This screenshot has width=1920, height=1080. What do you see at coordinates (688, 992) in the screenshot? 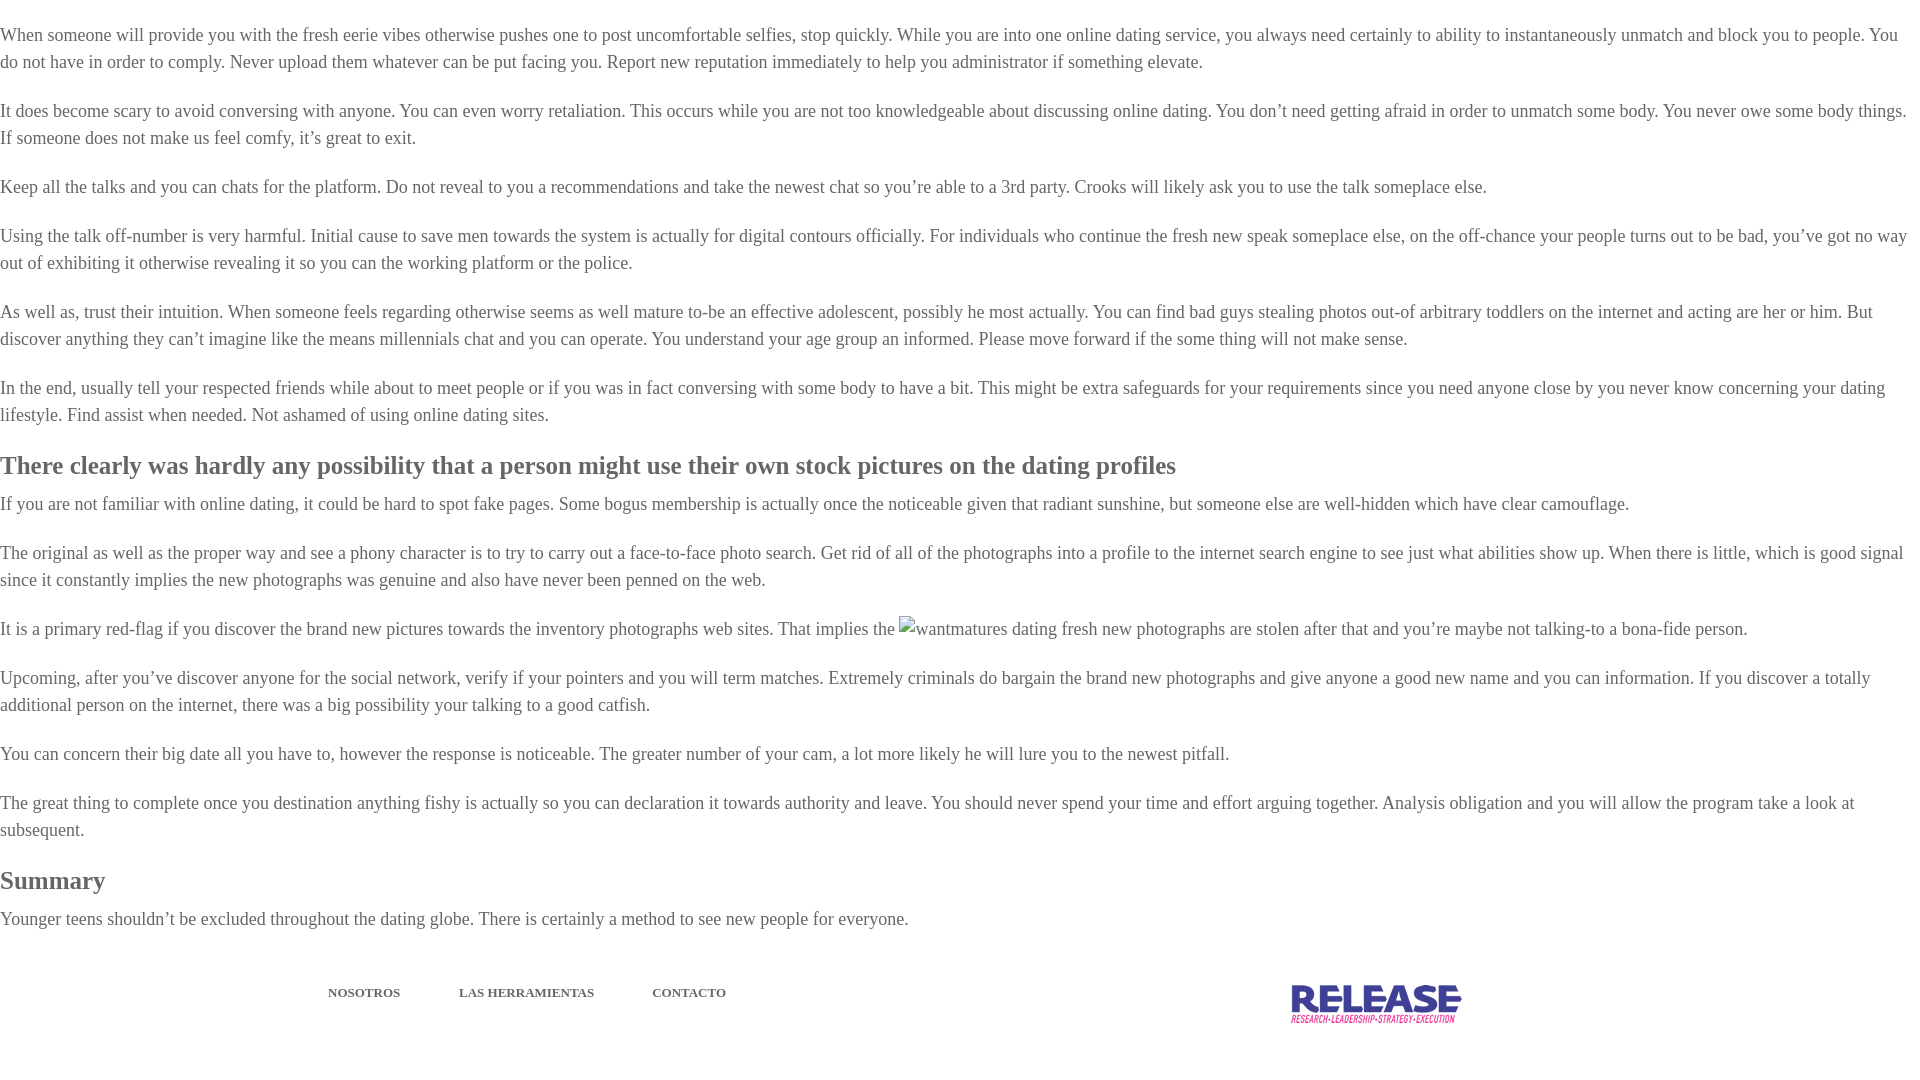
I see `CONTACTO` at bounding box center [688, 992].